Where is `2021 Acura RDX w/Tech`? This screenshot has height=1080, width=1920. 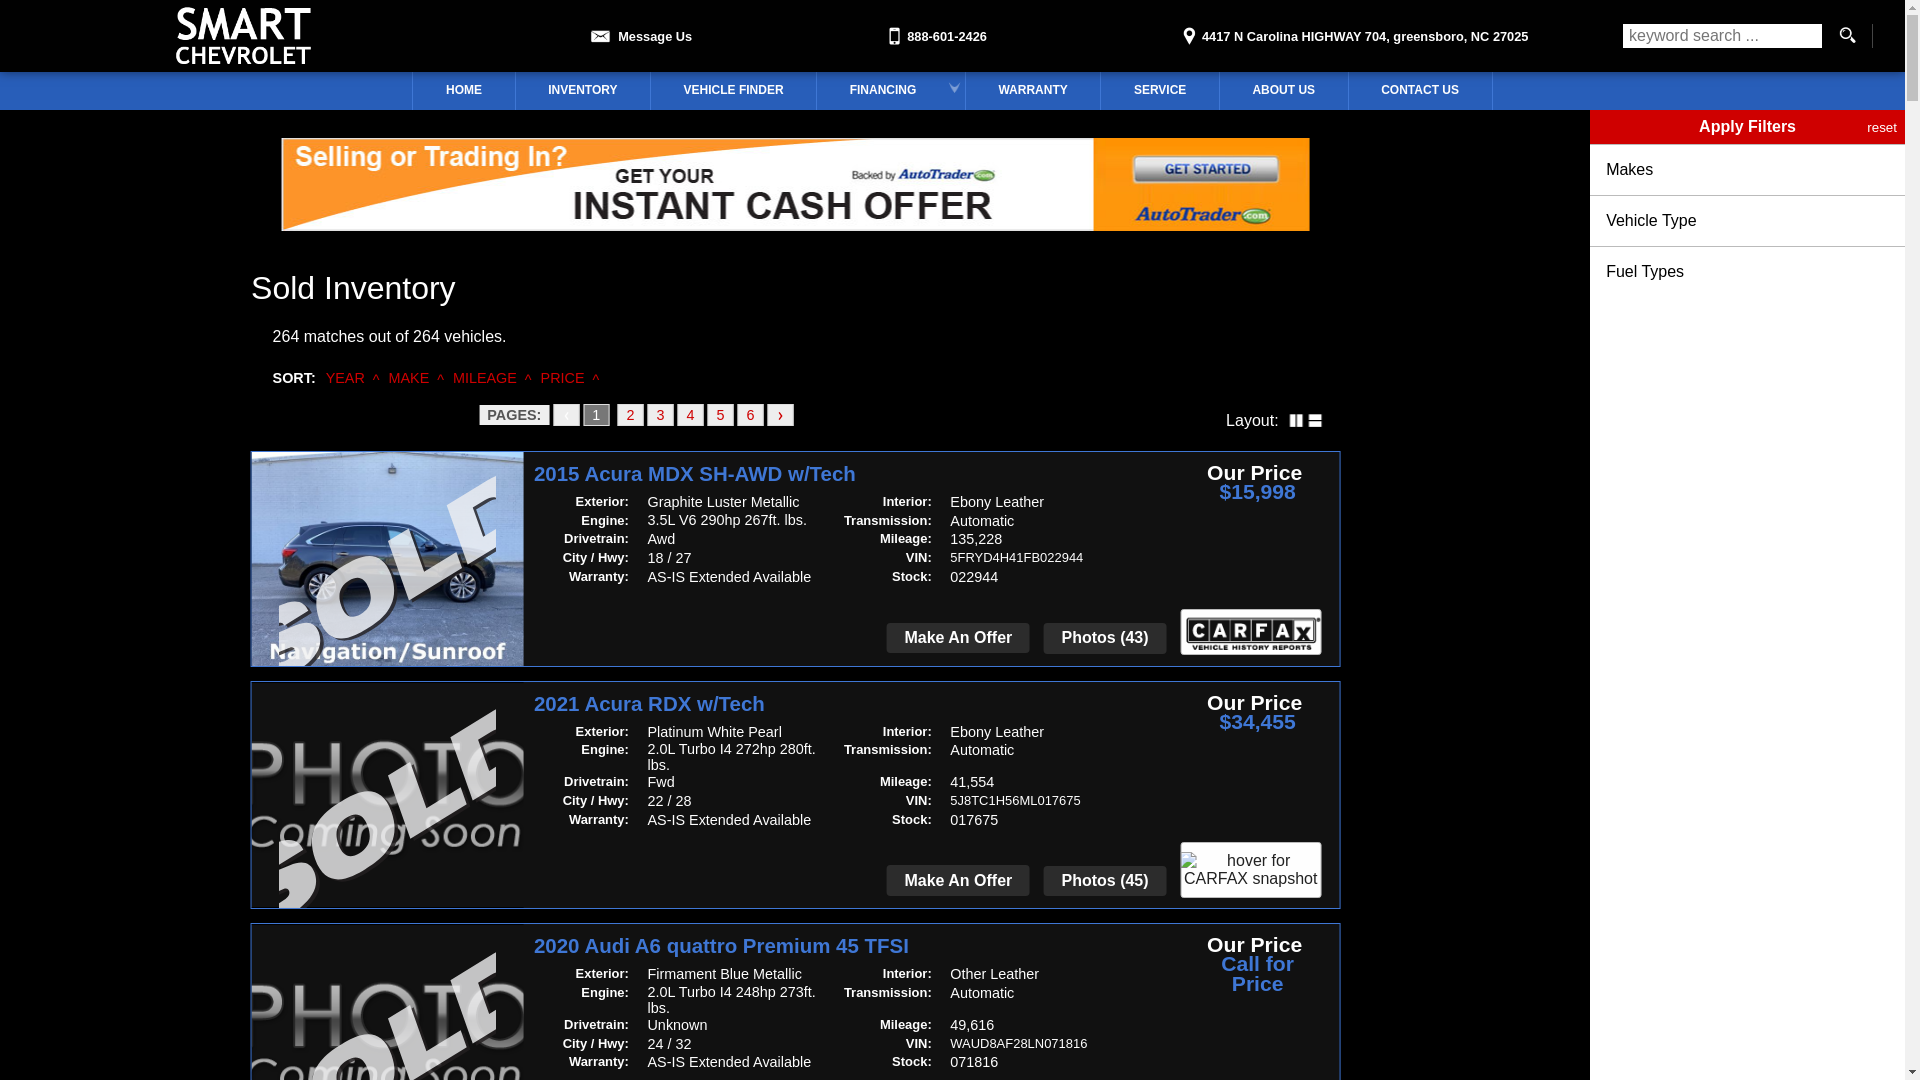
2021 Acura RDX w/Tech is located at coordinates (837, 705).